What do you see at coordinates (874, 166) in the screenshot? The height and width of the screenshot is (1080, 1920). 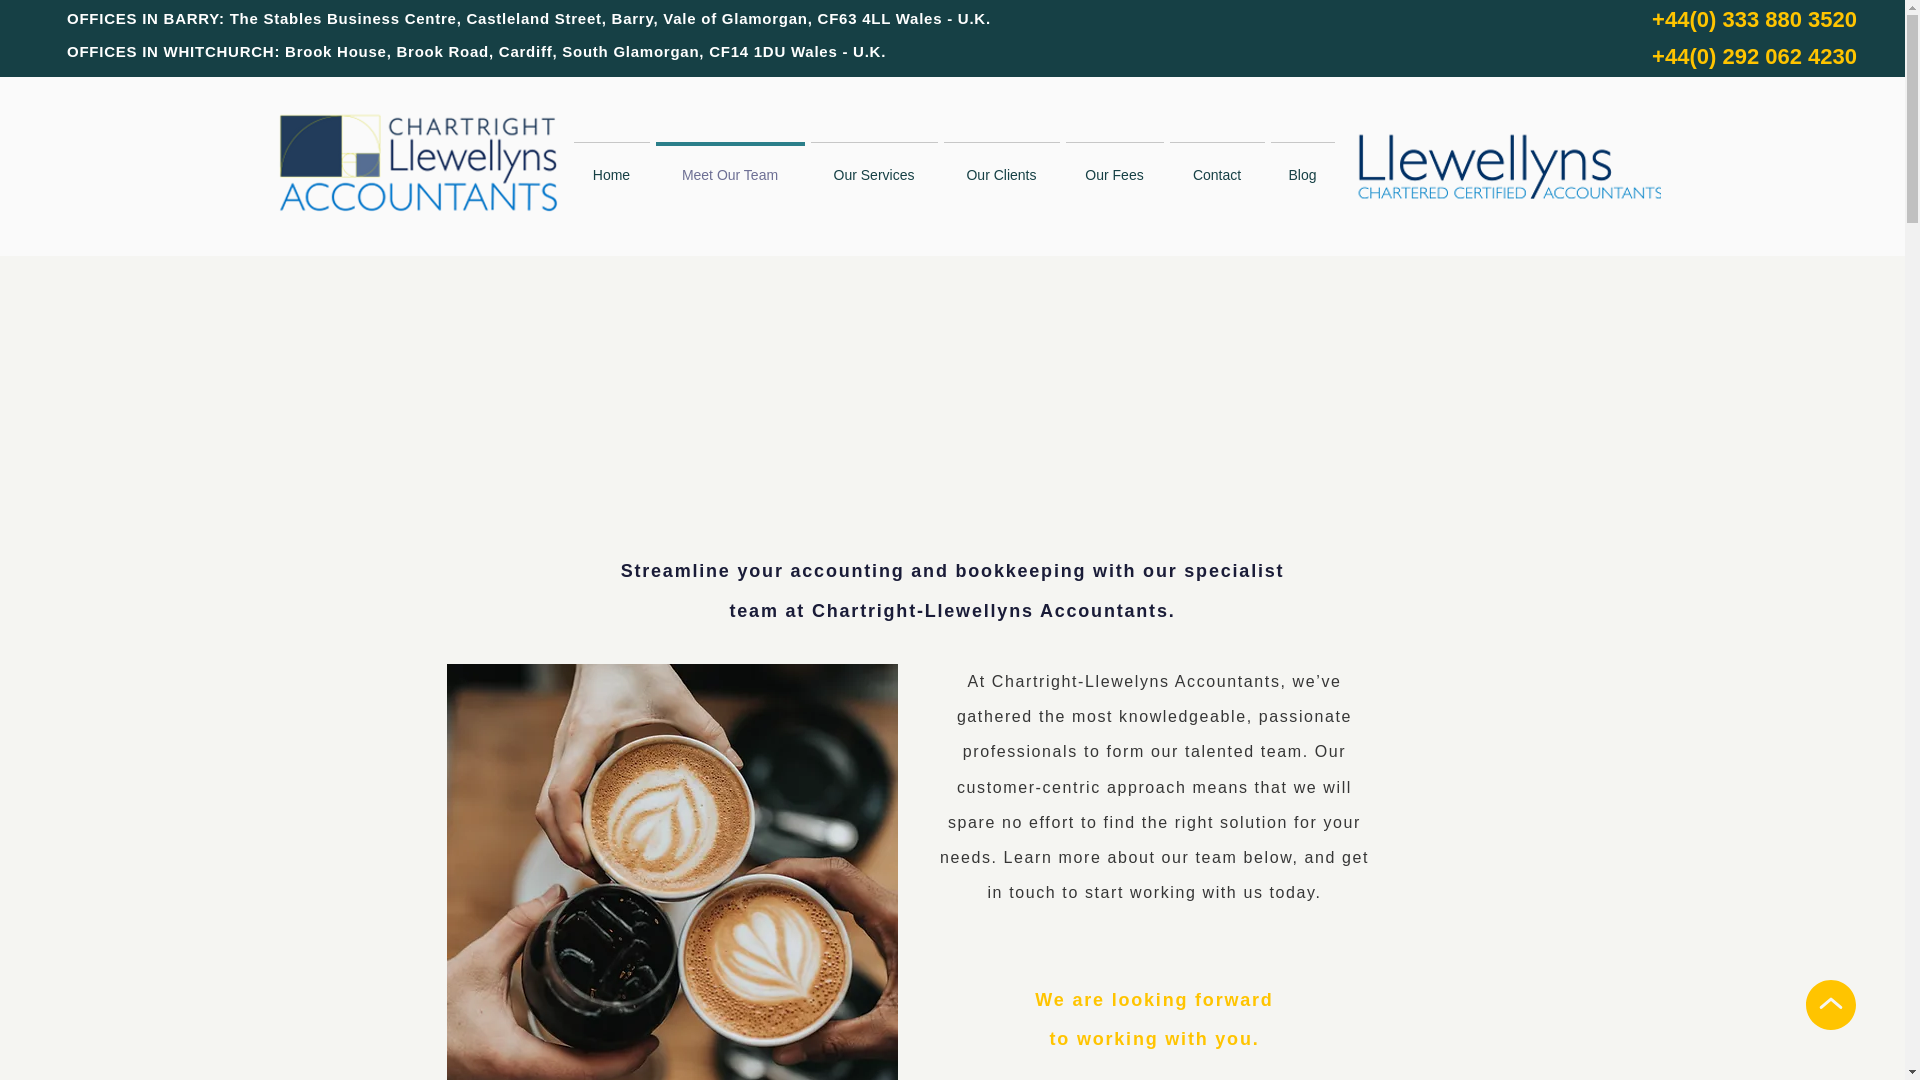 I see `Our Services` at bounding box center [874, 166].